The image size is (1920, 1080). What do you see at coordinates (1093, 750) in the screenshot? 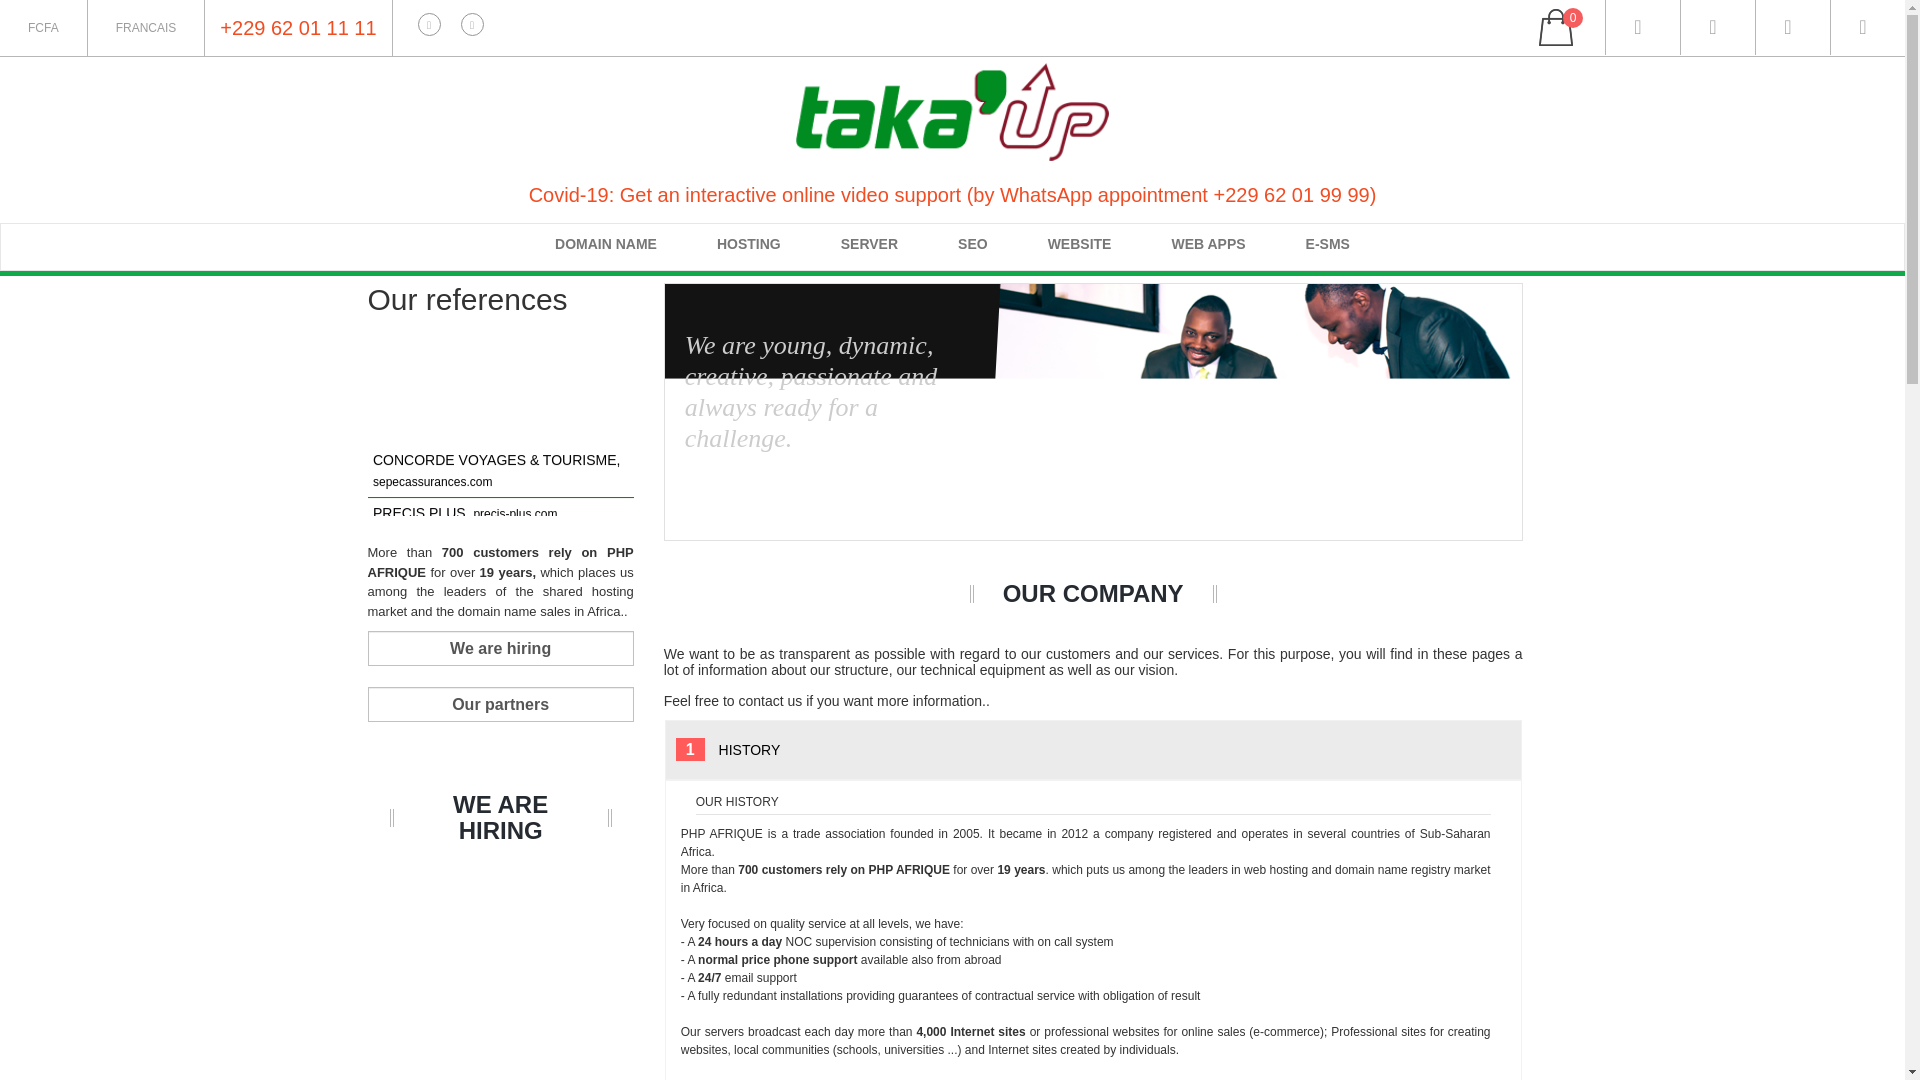
I see `1 HISTORY` at bounding box center [1093, 750].